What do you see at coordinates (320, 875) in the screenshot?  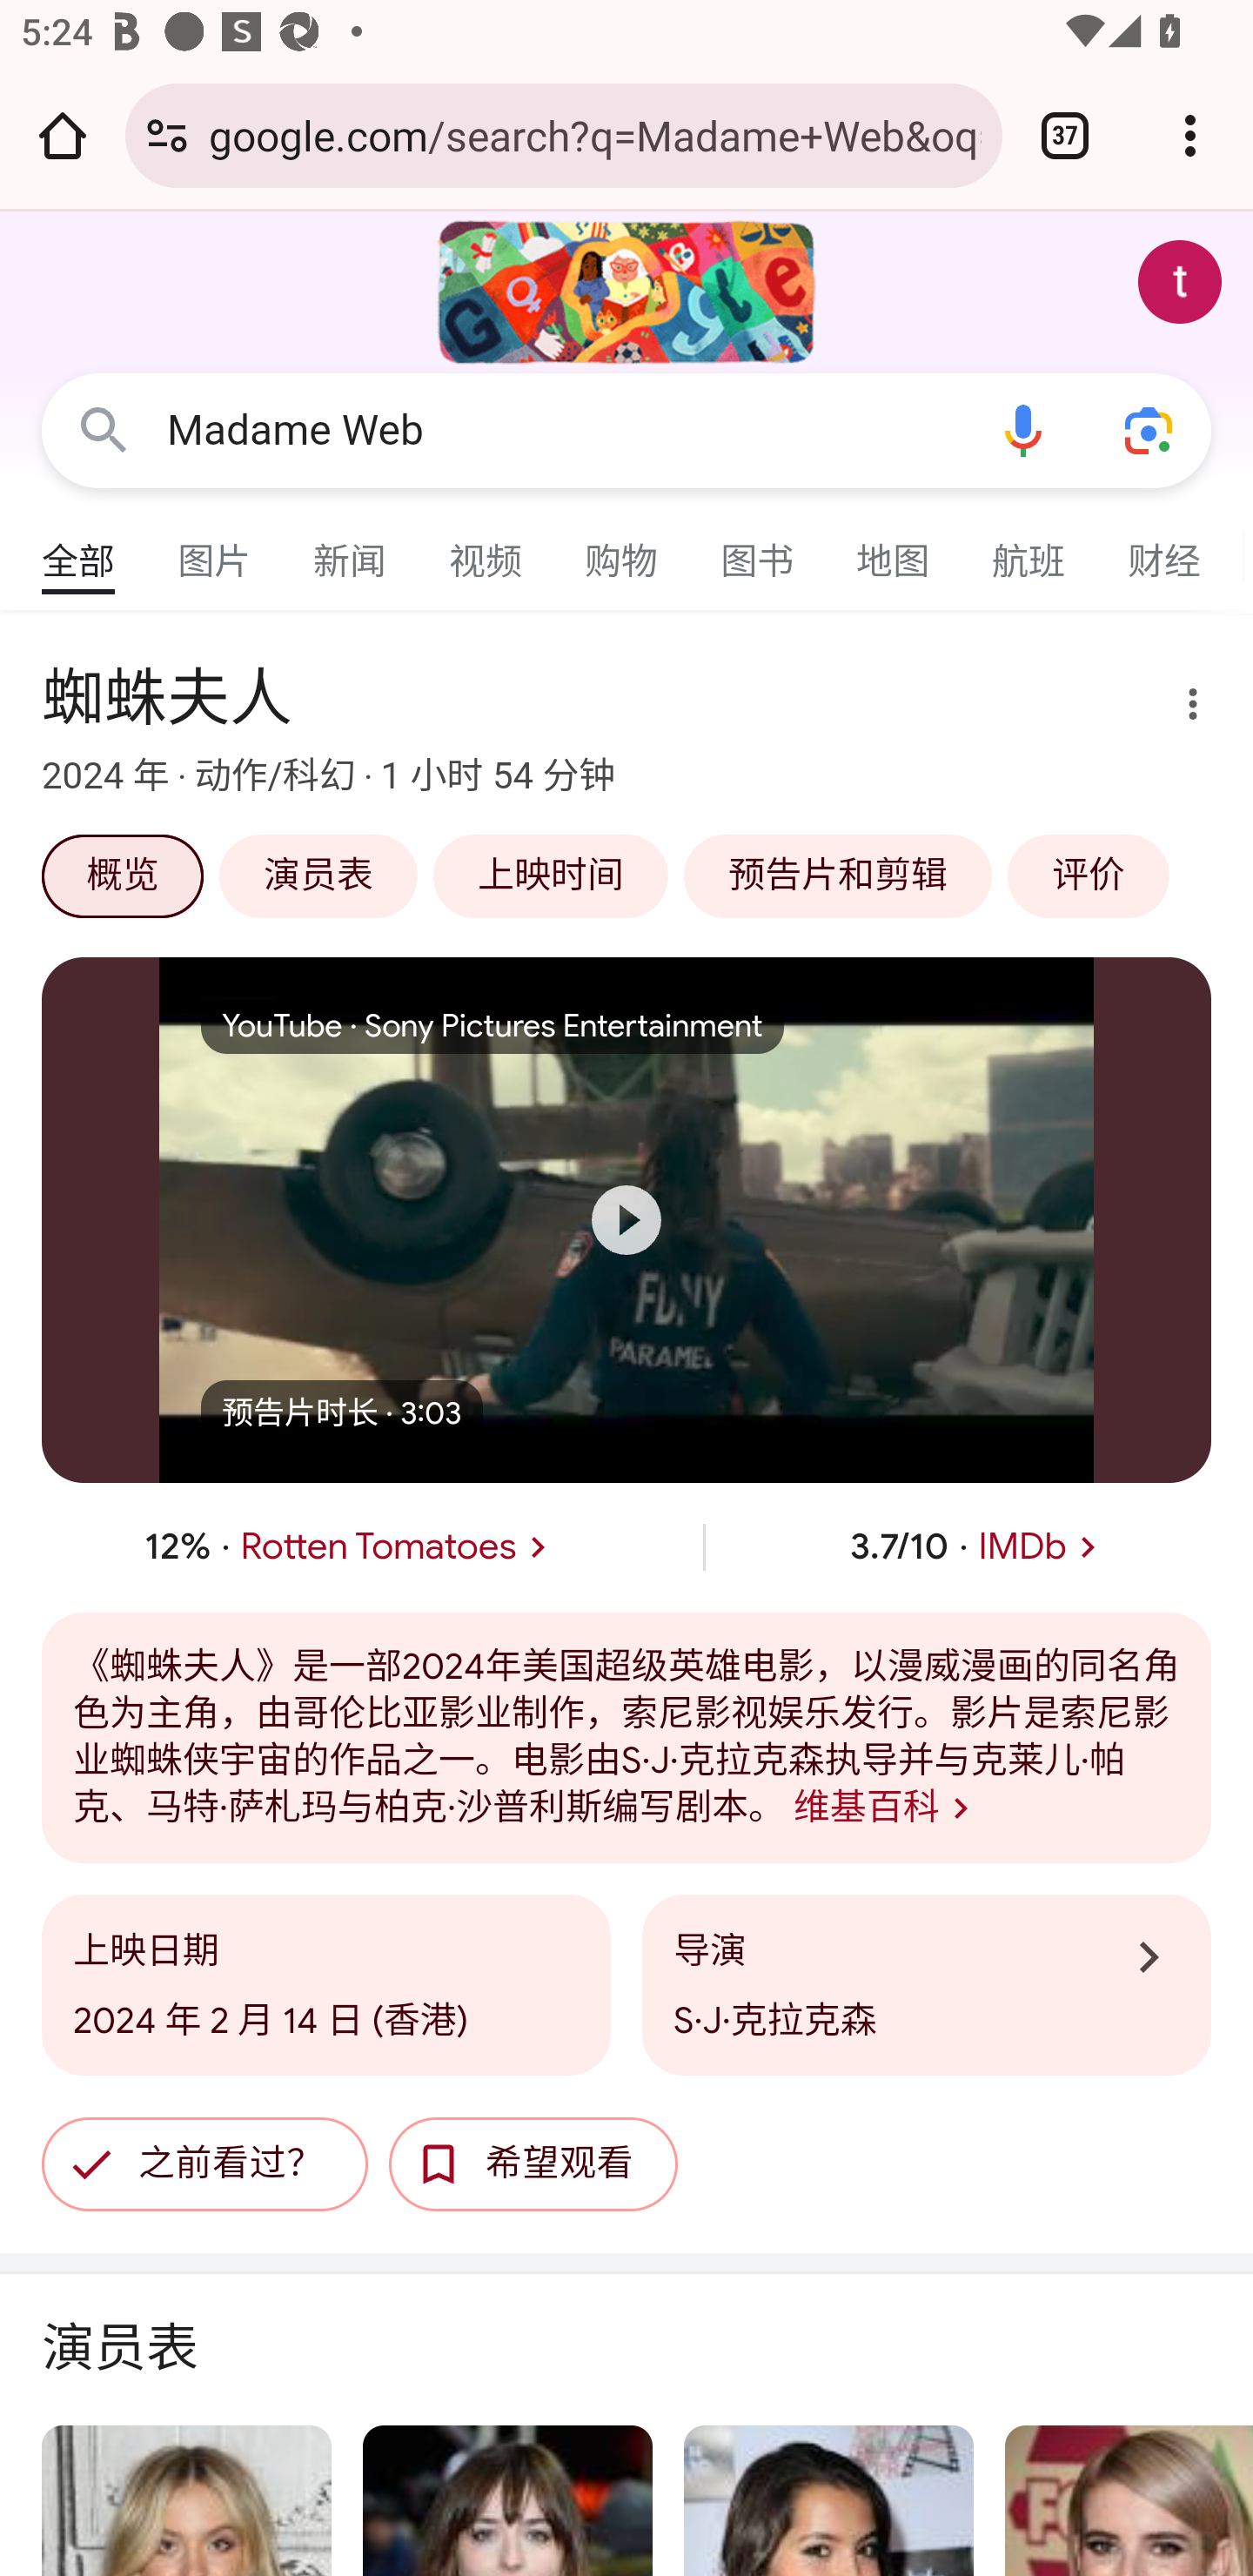 I see `演员表` at bounding box center [320, 875].